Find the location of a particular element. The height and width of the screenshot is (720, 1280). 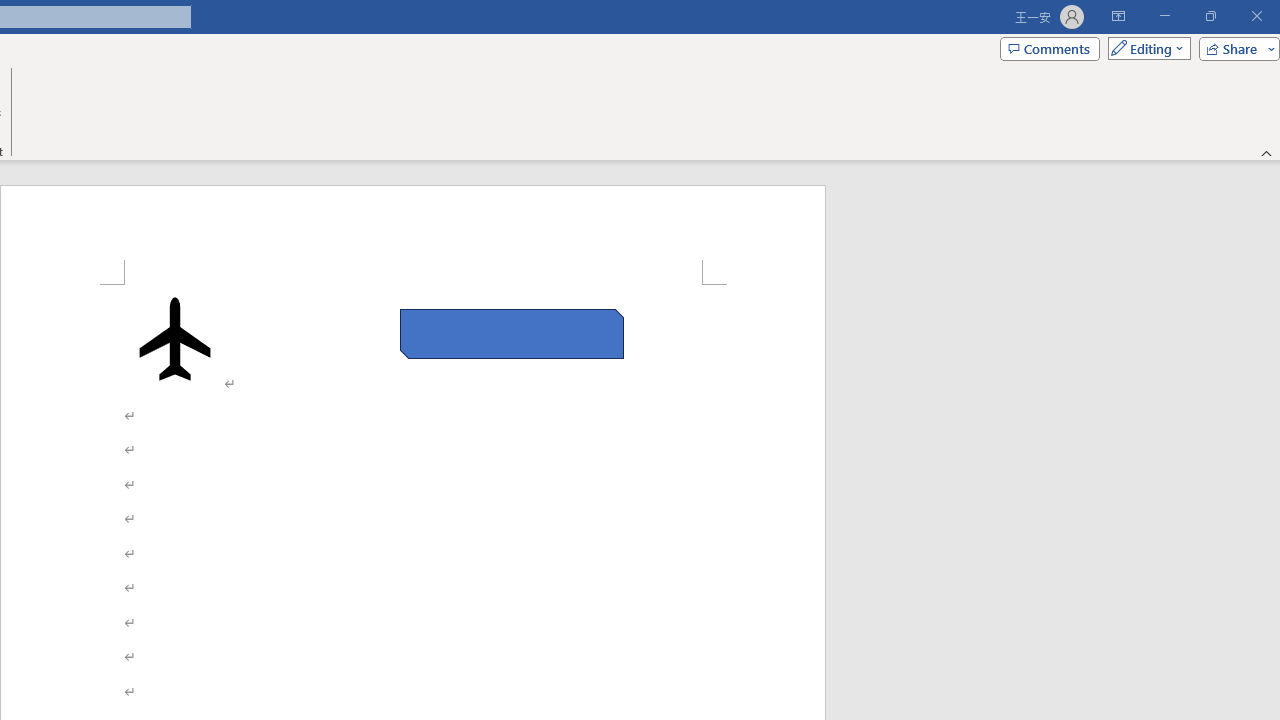

Share is located at coordinates (1235, 48).